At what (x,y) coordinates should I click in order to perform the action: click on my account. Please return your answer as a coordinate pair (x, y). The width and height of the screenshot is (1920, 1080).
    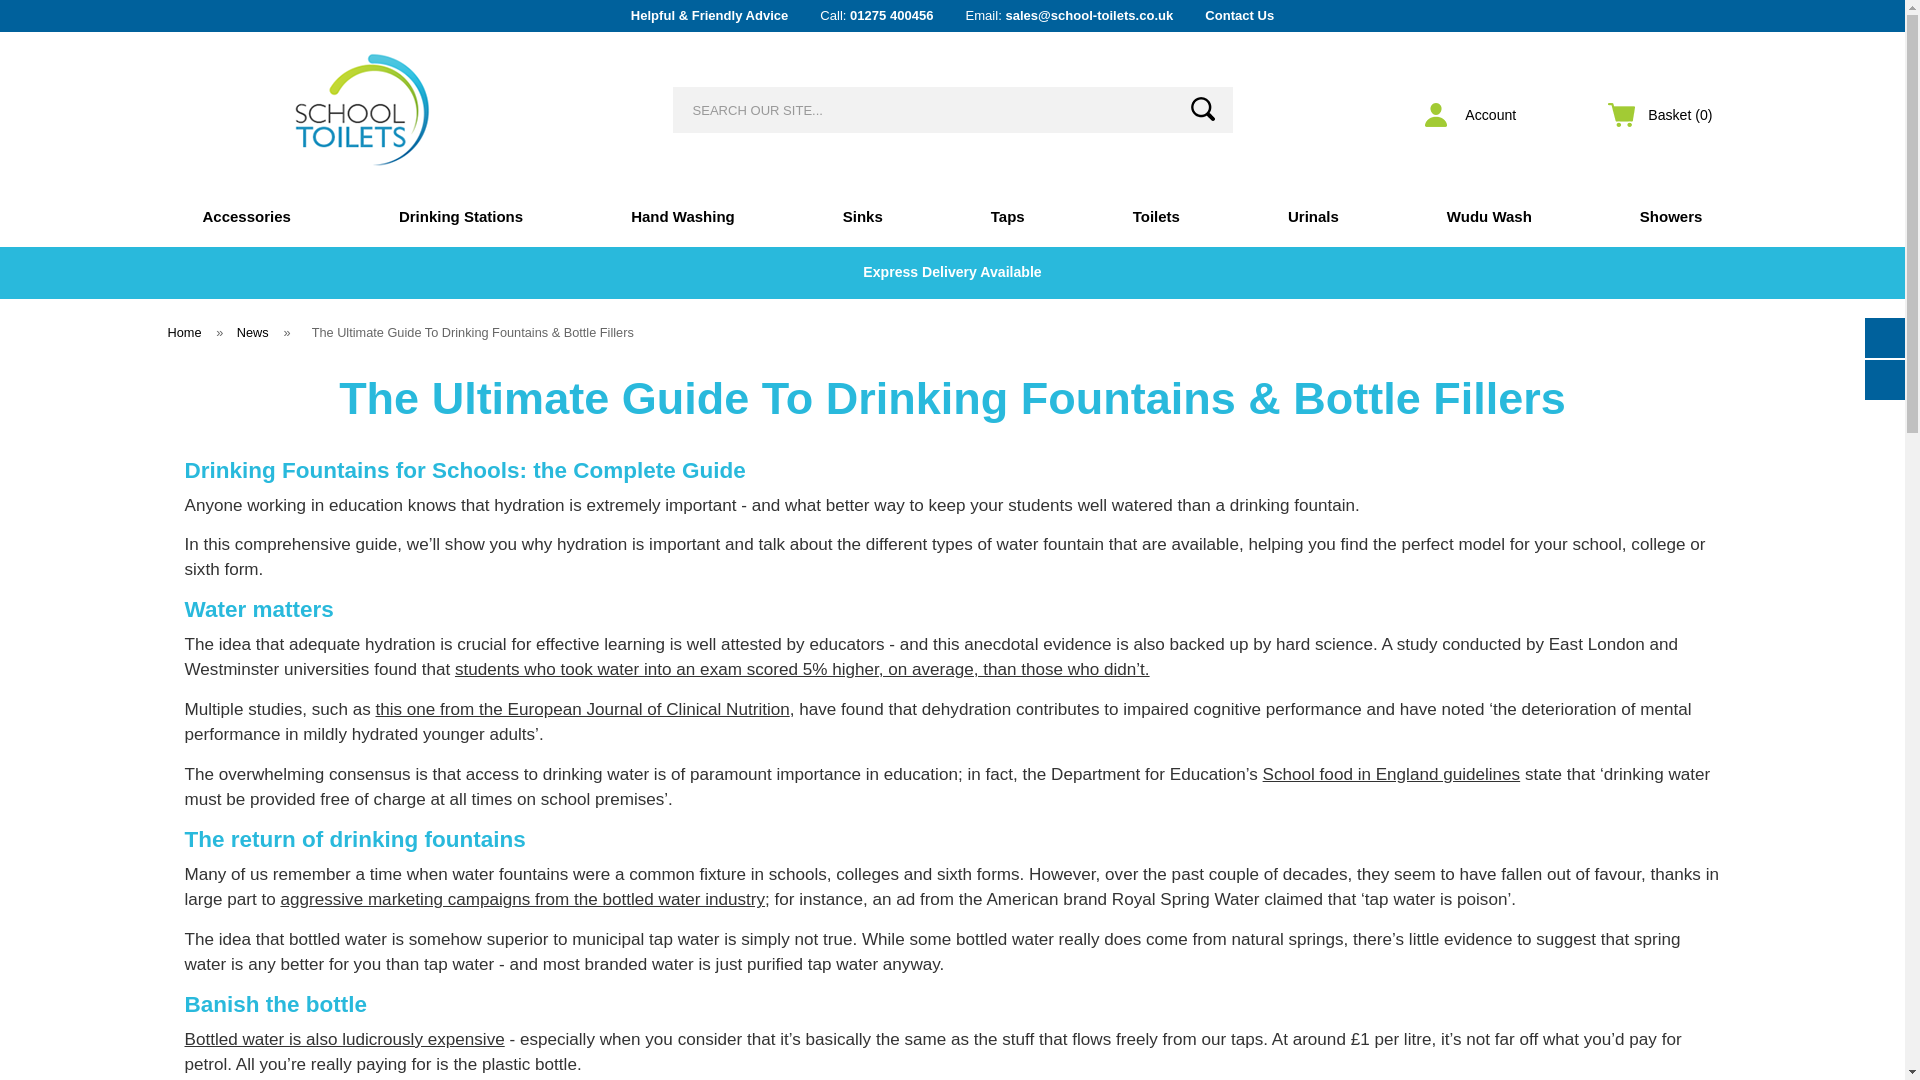
    Looking at the image, I should click on (1475, 114).